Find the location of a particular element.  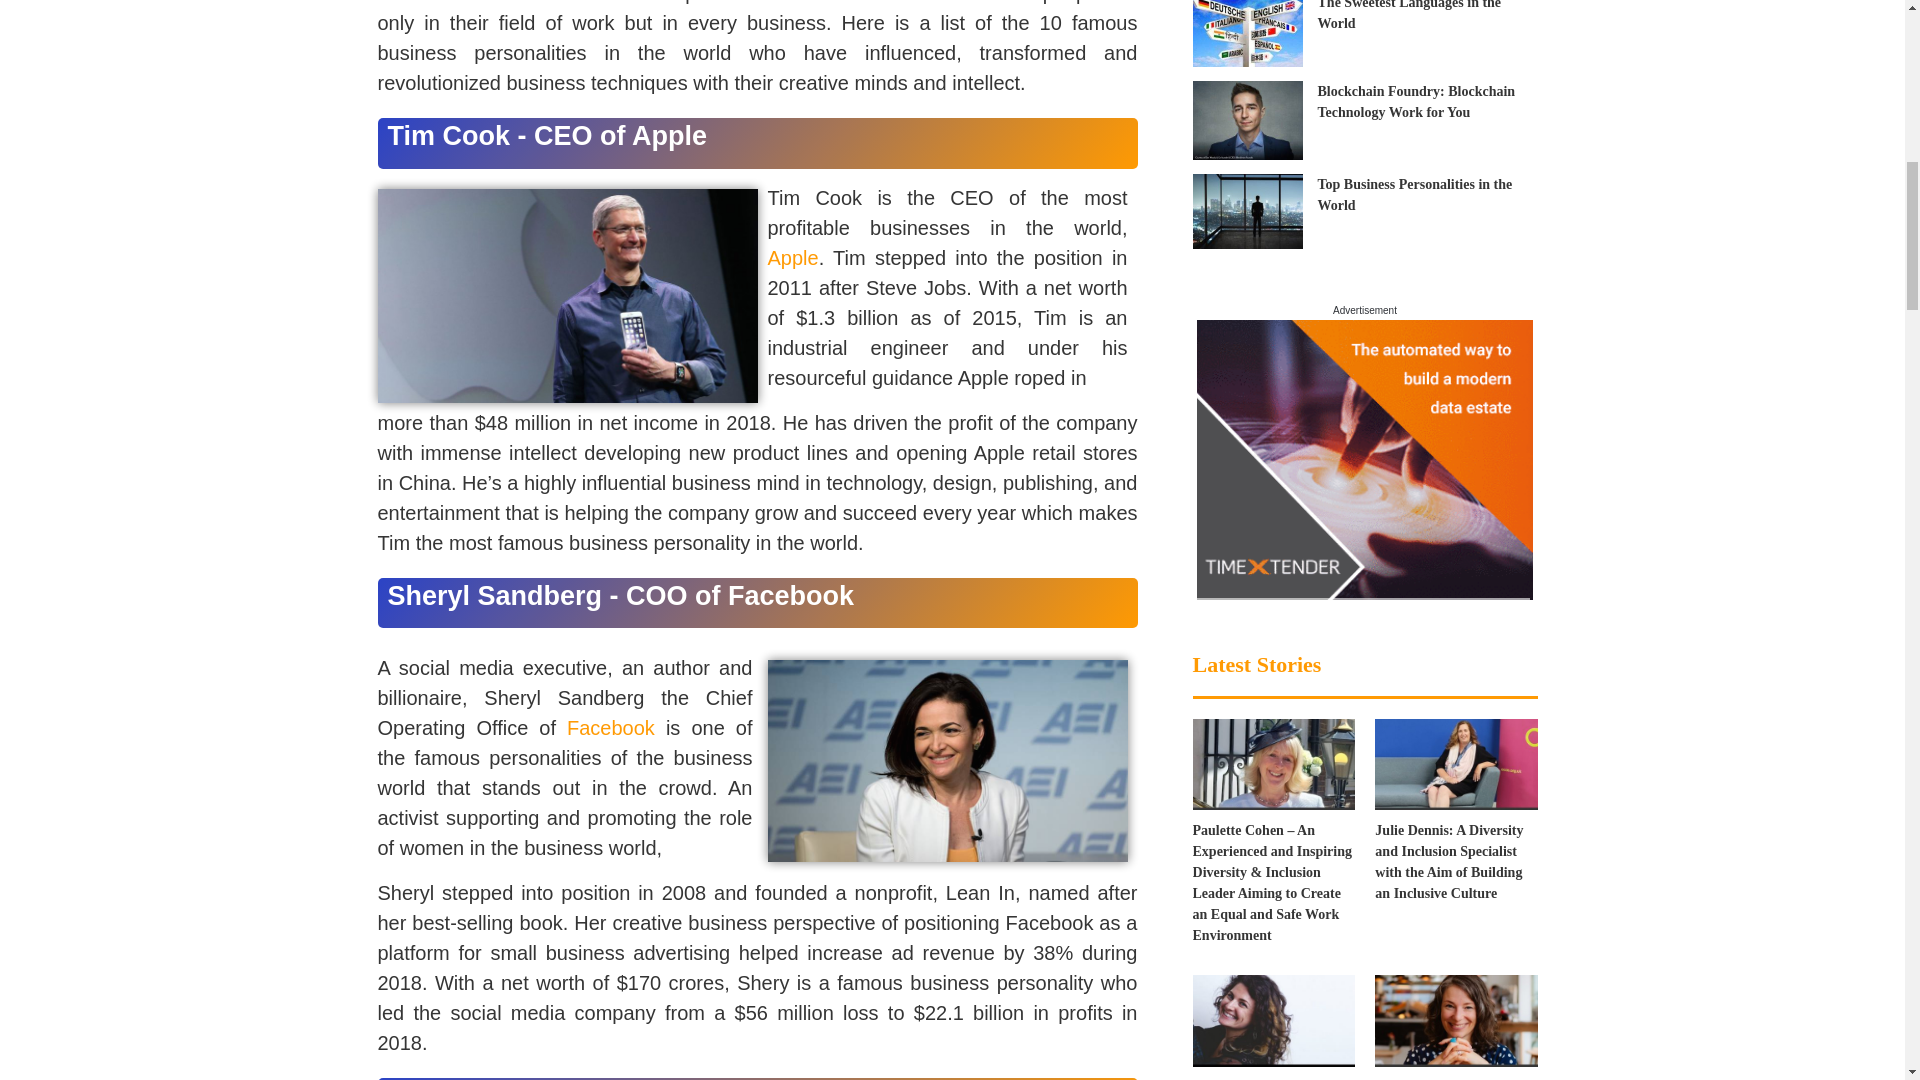

Apple is located at coordinates (794, 258).